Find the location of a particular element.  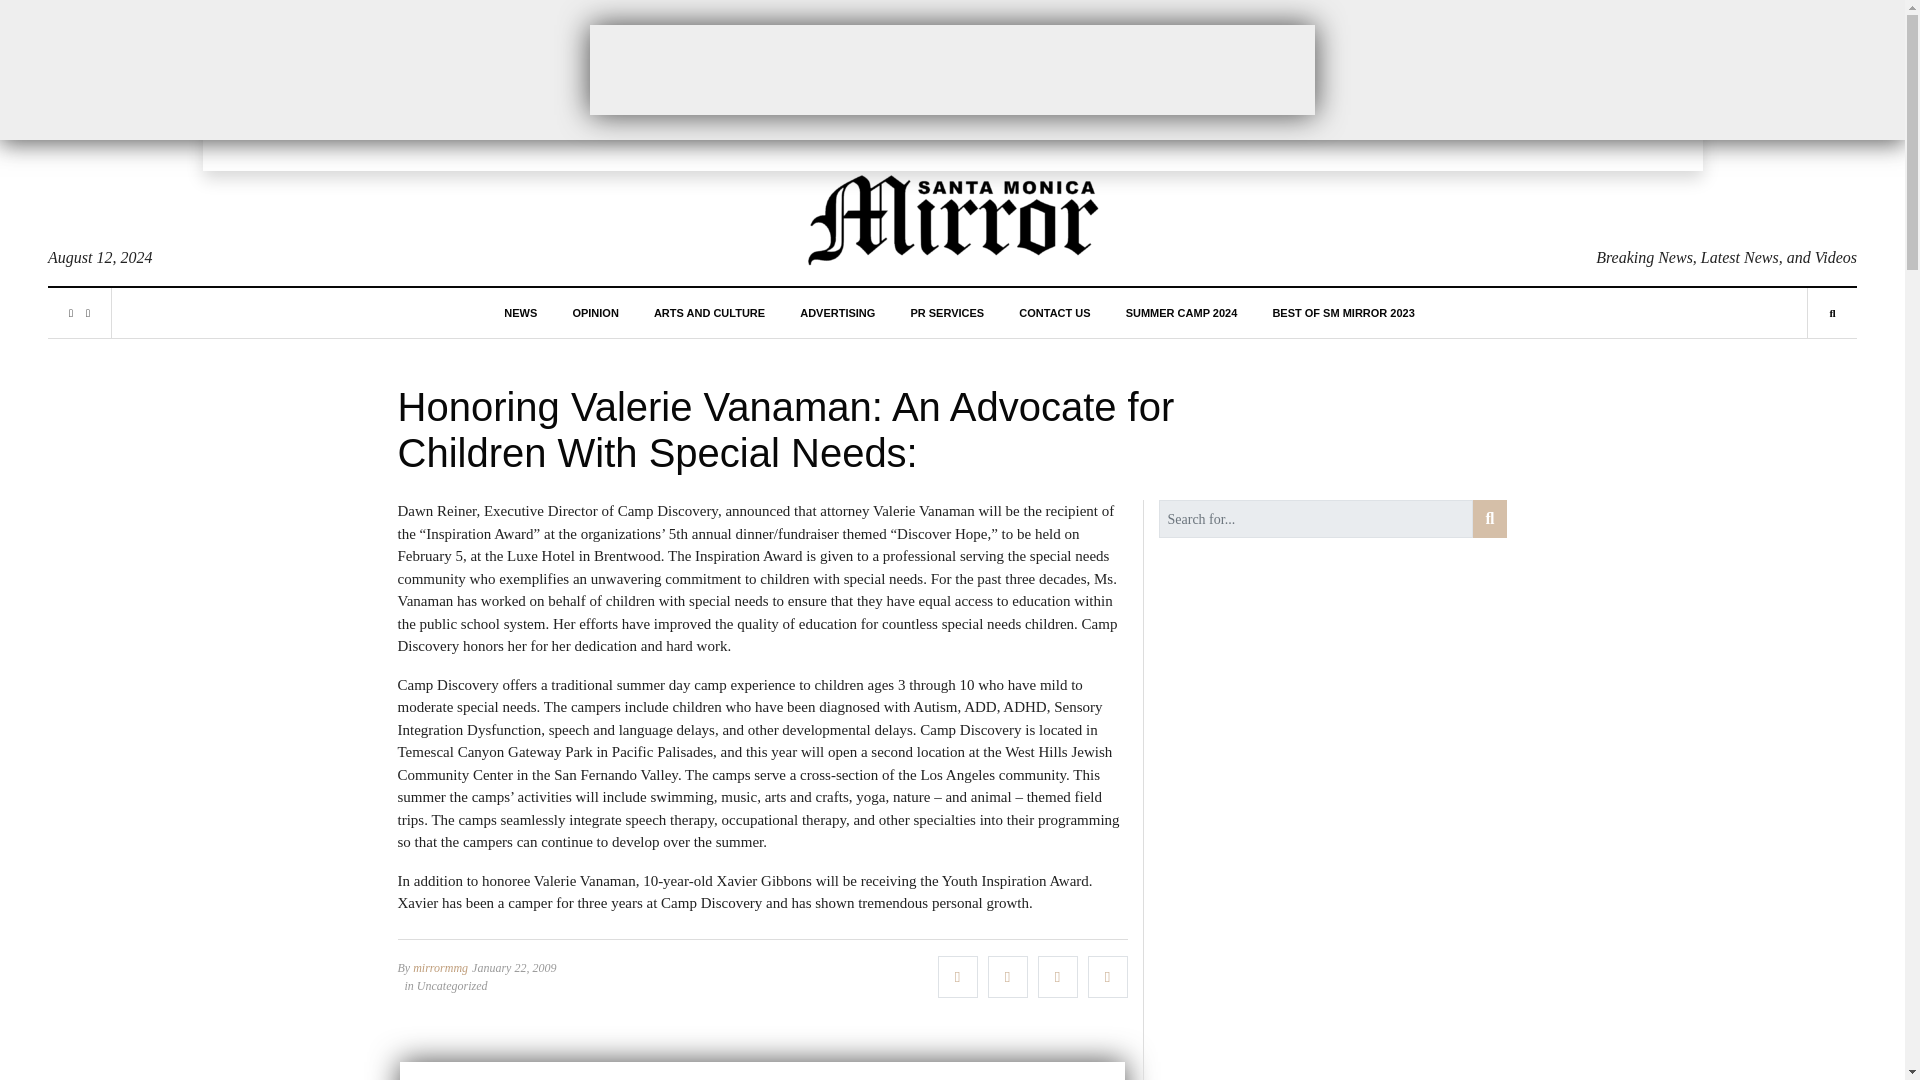

mirrormmg is located at coordinates (440, 967).